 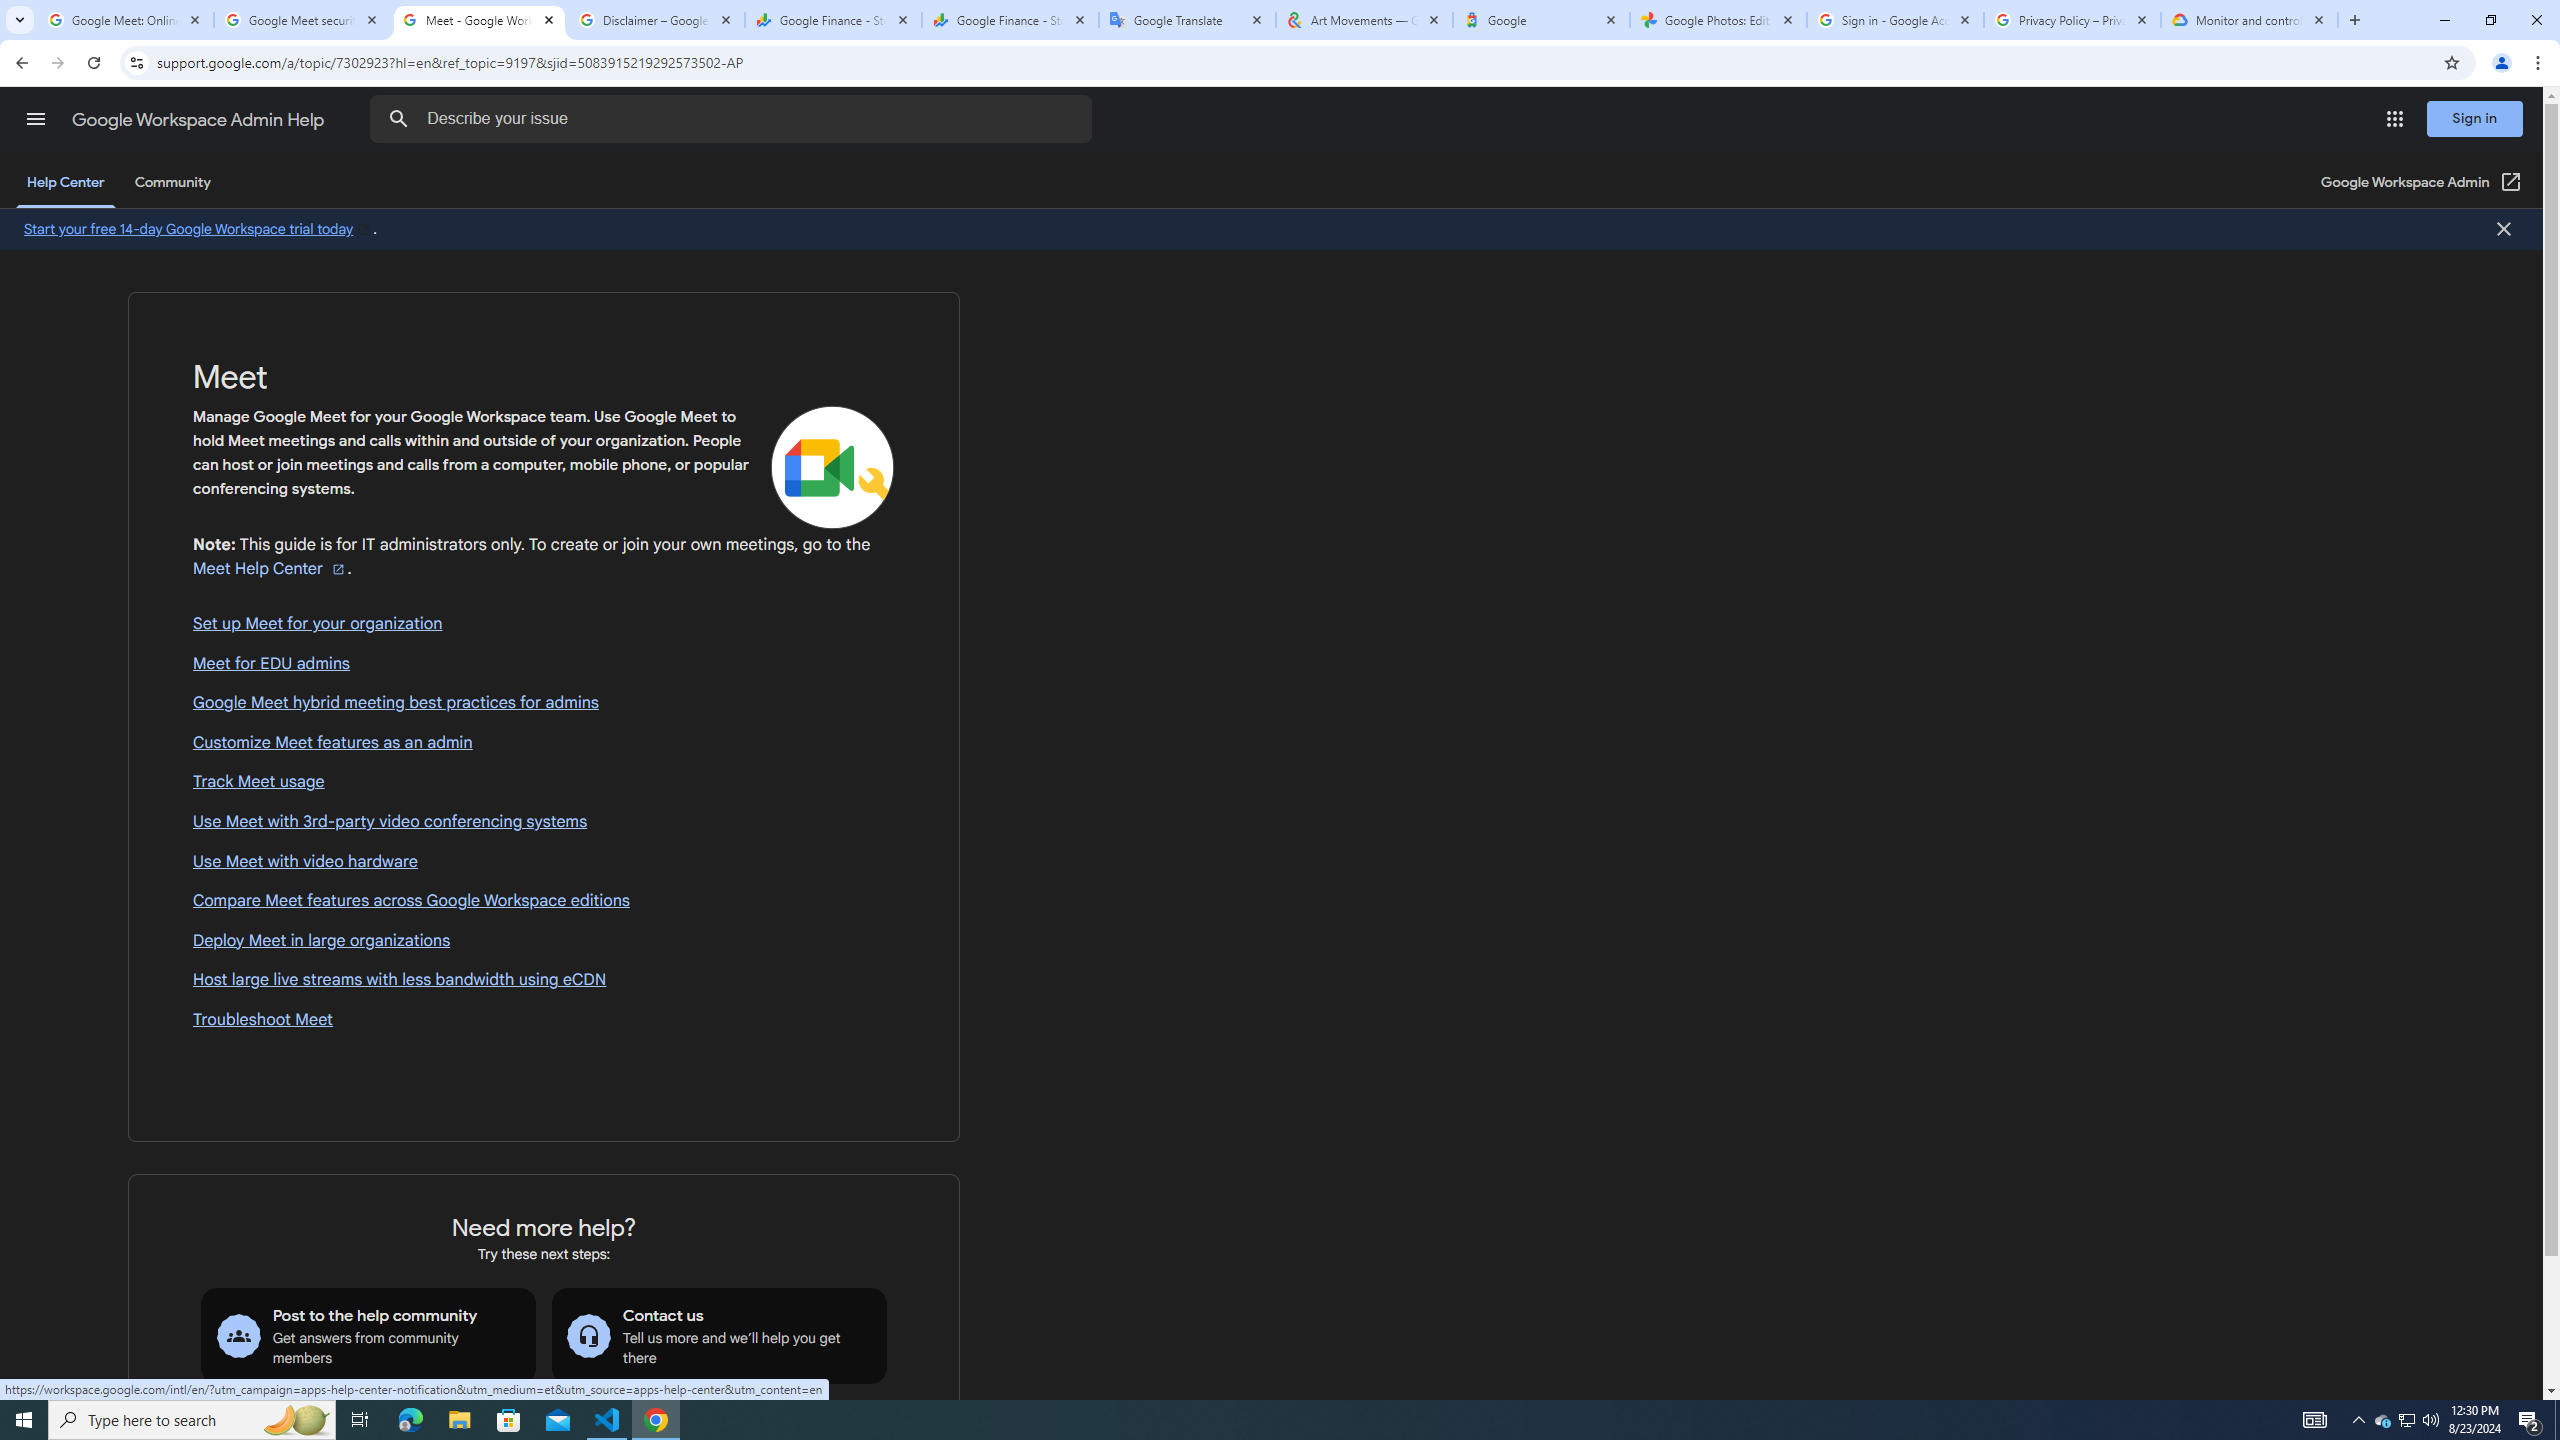 I want to click on Search Help Center, so click(x=399, y=119).